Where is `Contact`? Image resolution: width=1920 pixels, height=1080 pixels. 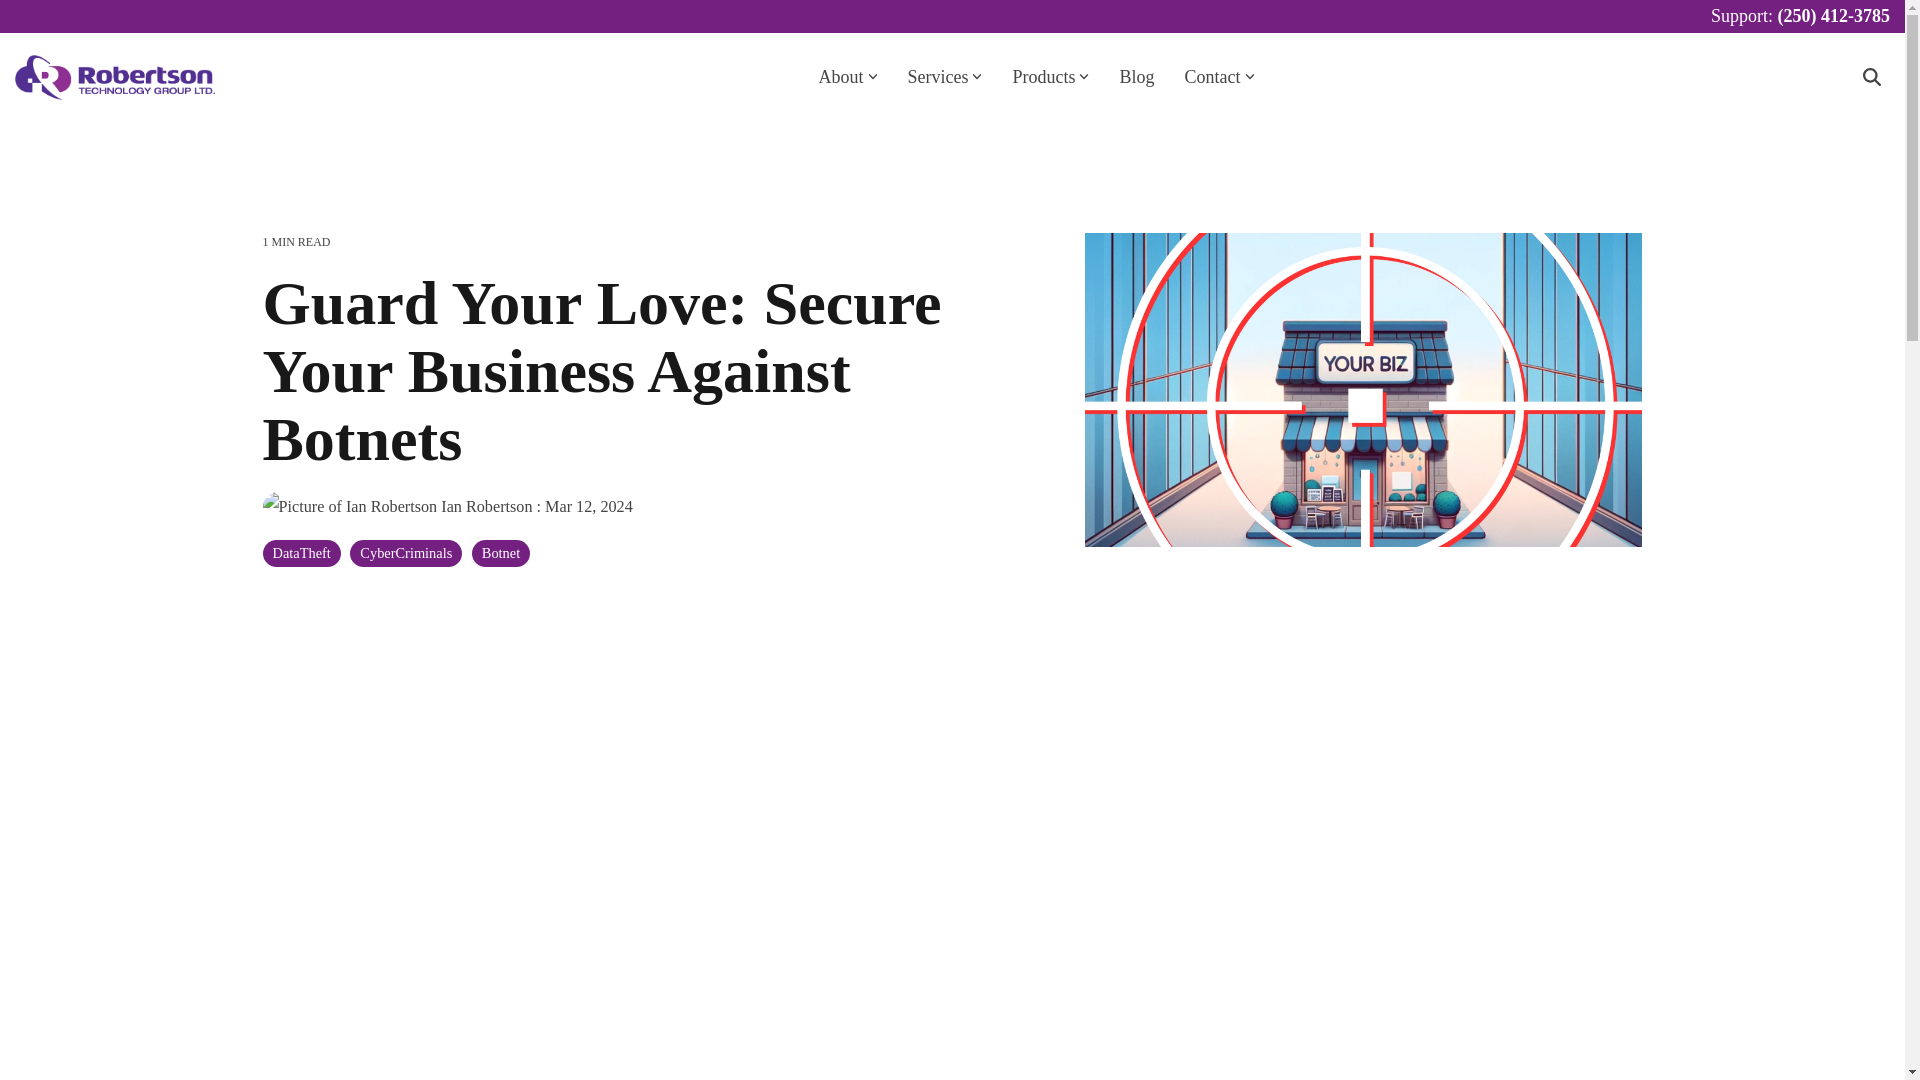 Contact is located at coordinates (1218, 78).